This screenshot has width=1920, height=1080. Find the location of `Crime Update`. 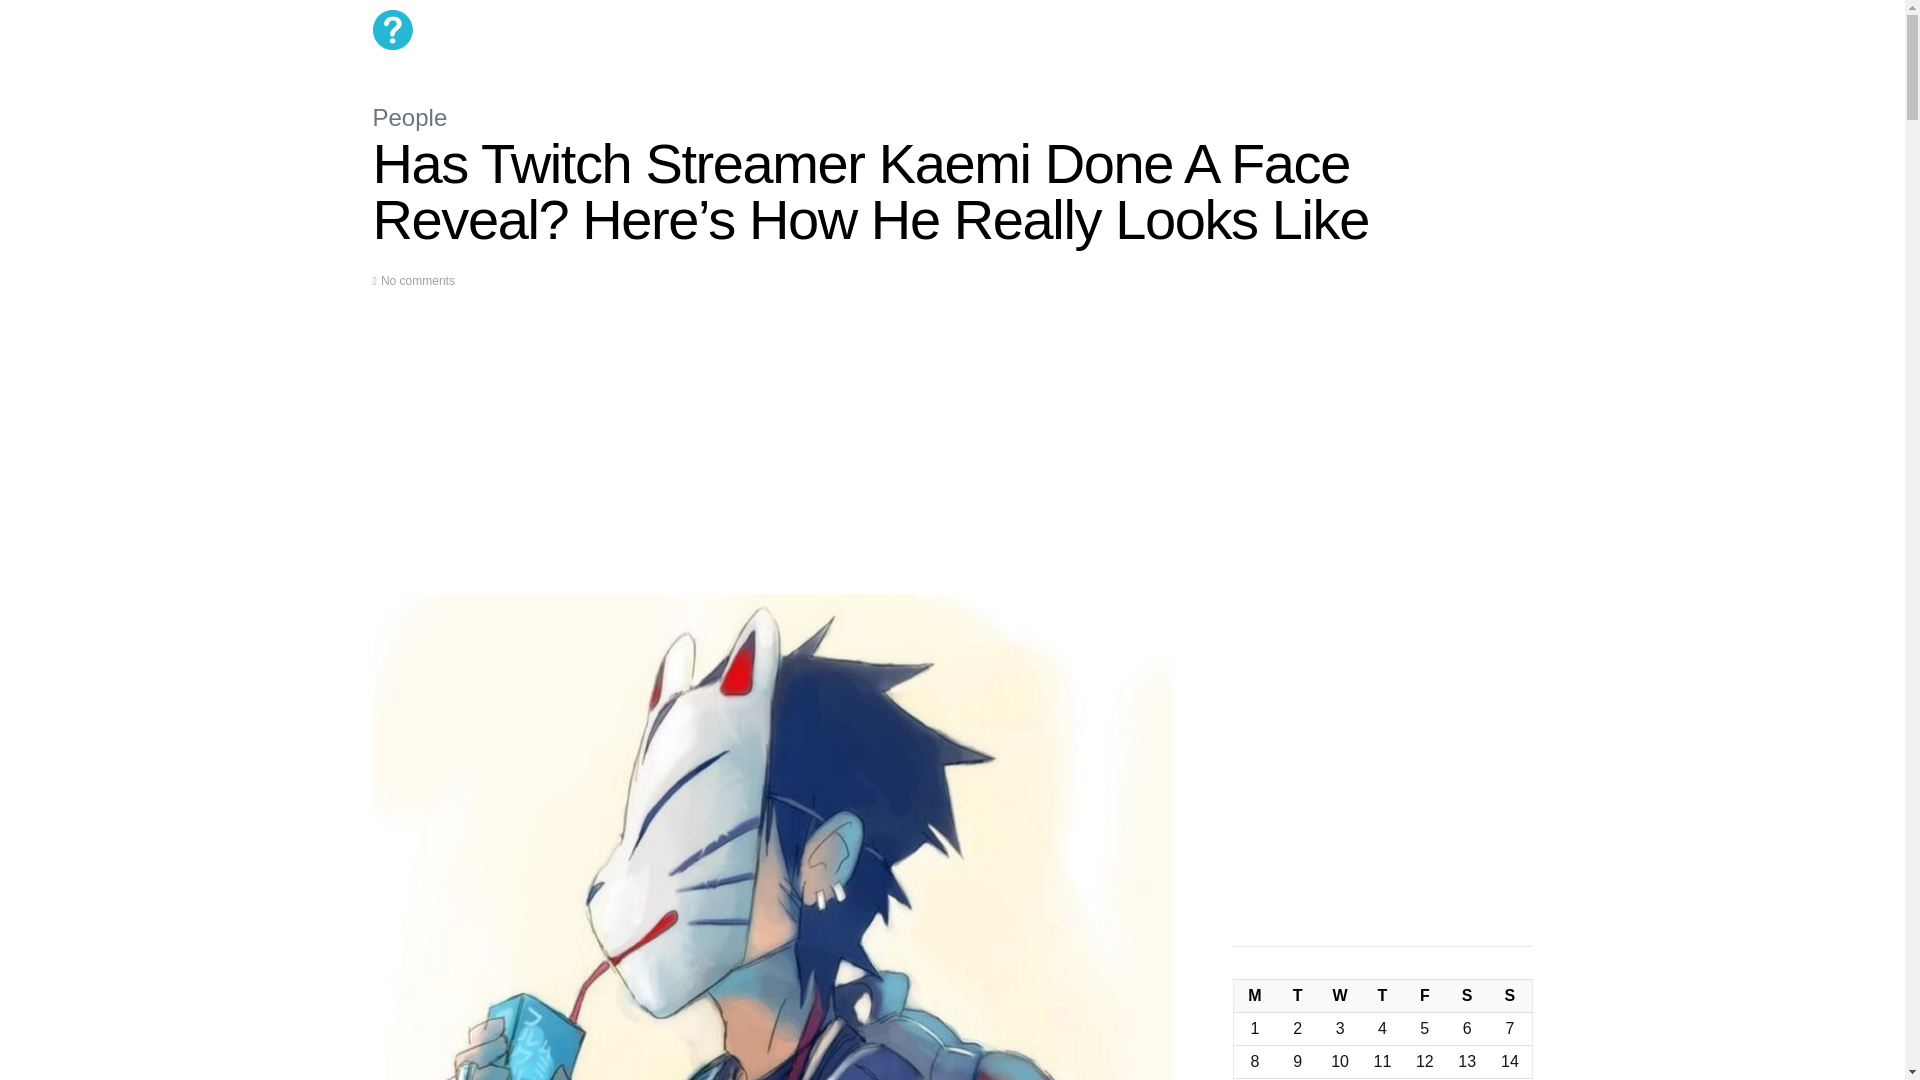

Crime Update is located at coordinates (884, 30).